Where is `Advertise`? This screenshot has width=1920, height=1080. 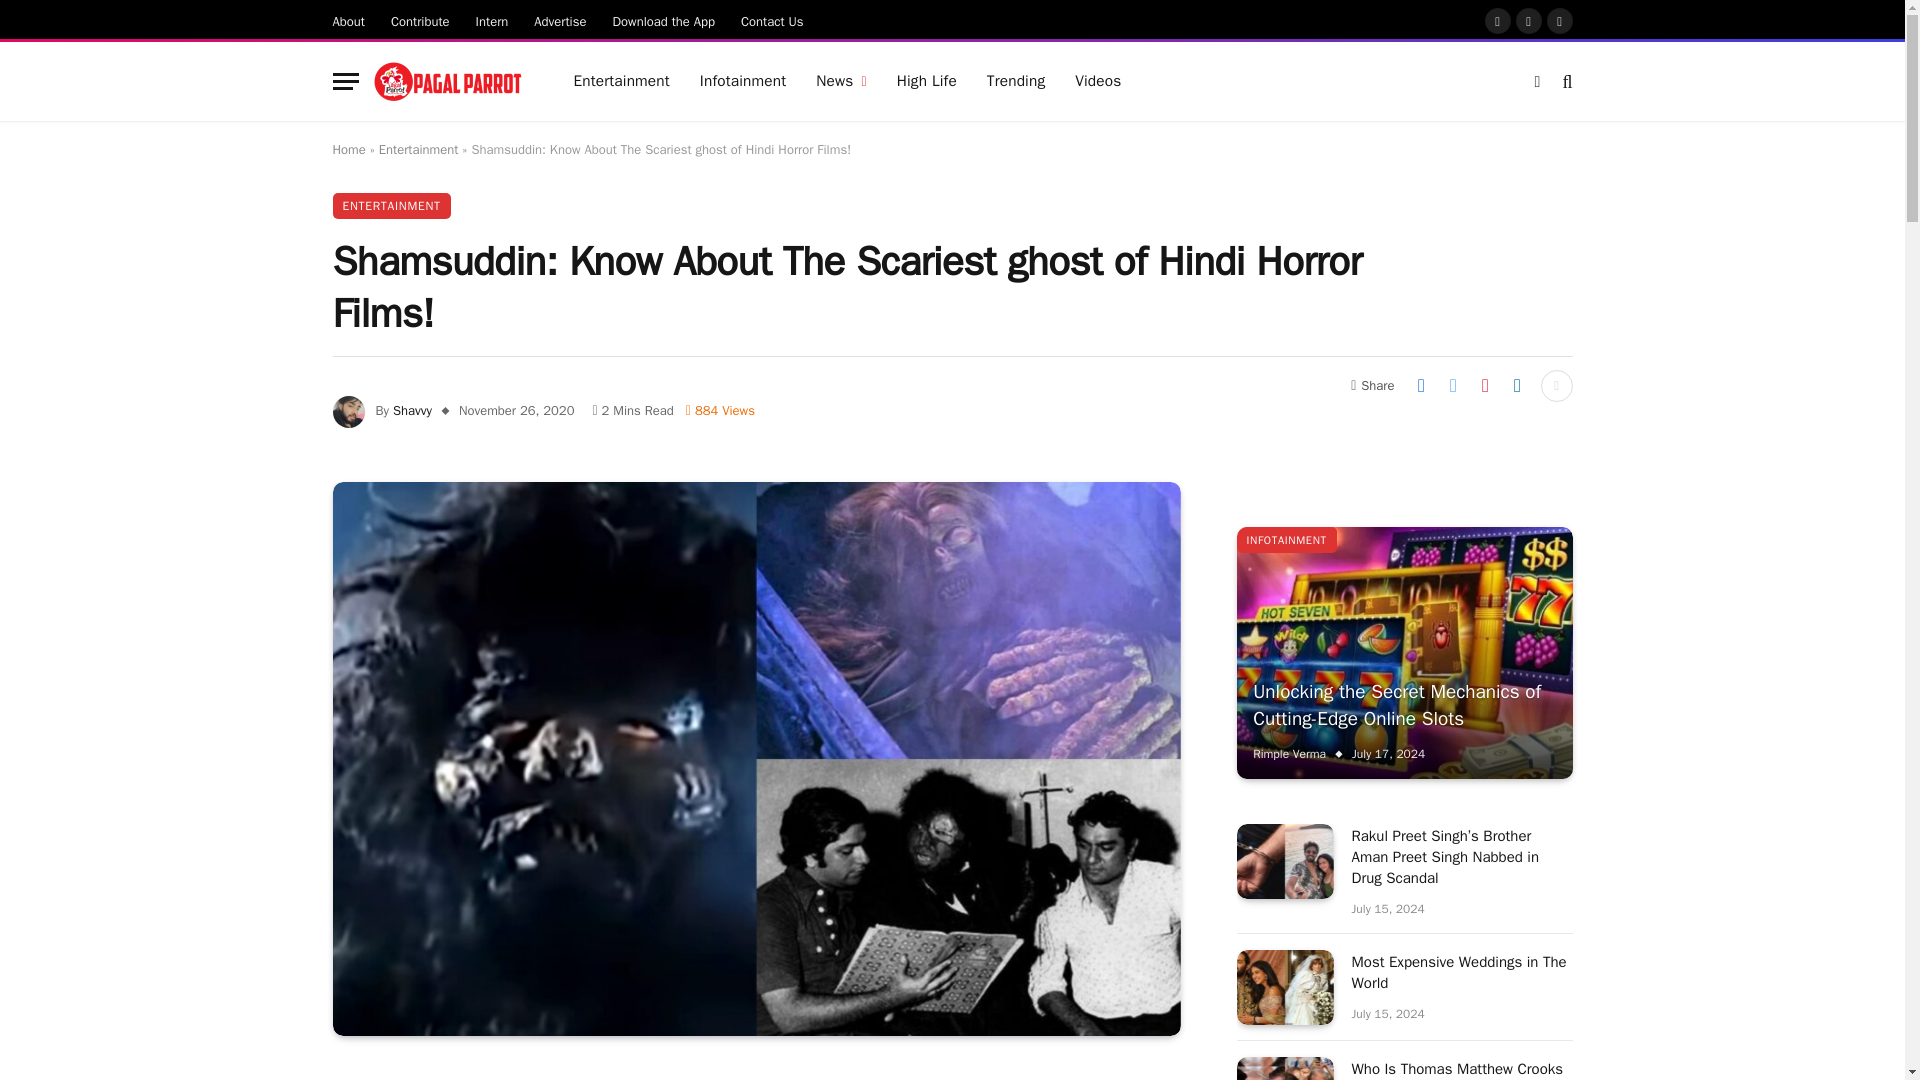 Advertise is located at coordinates (560, 20).